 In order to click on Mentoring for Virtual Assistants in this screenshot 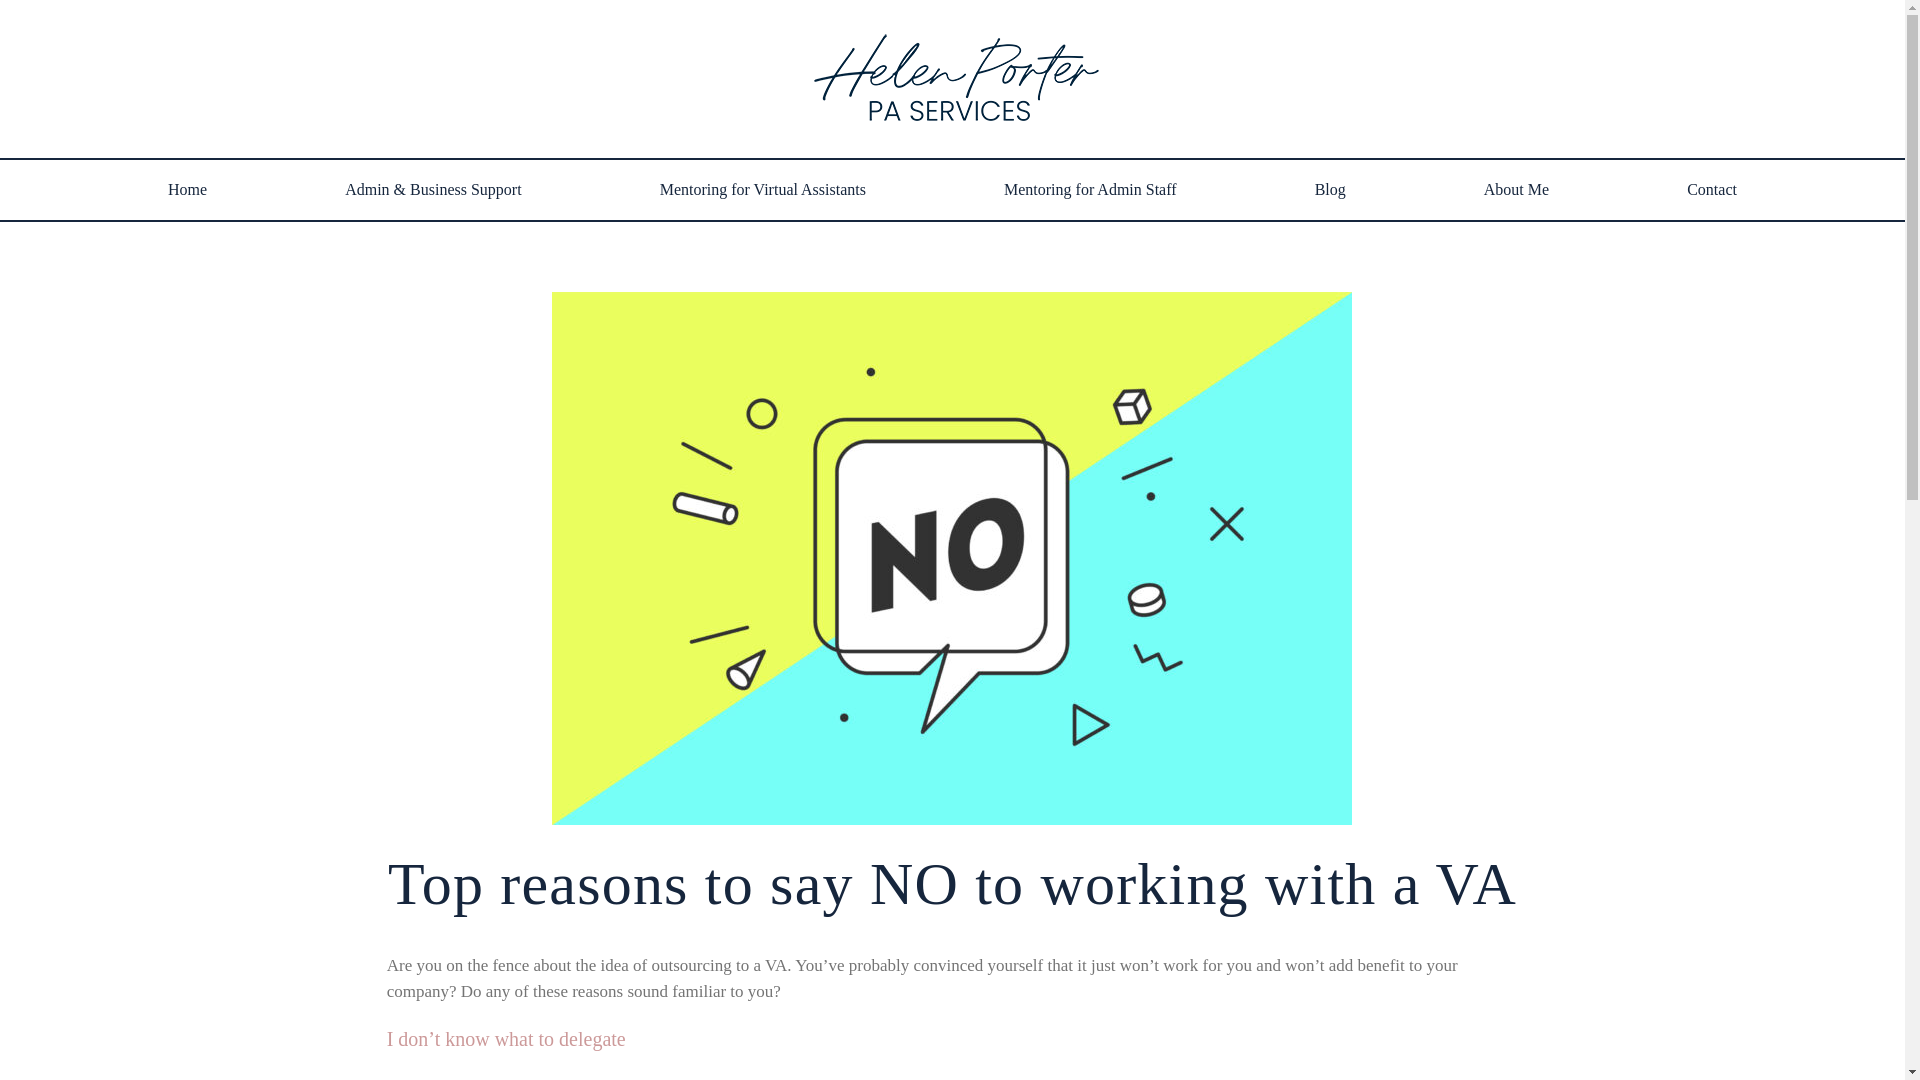, I will do `click(762, 190)`.